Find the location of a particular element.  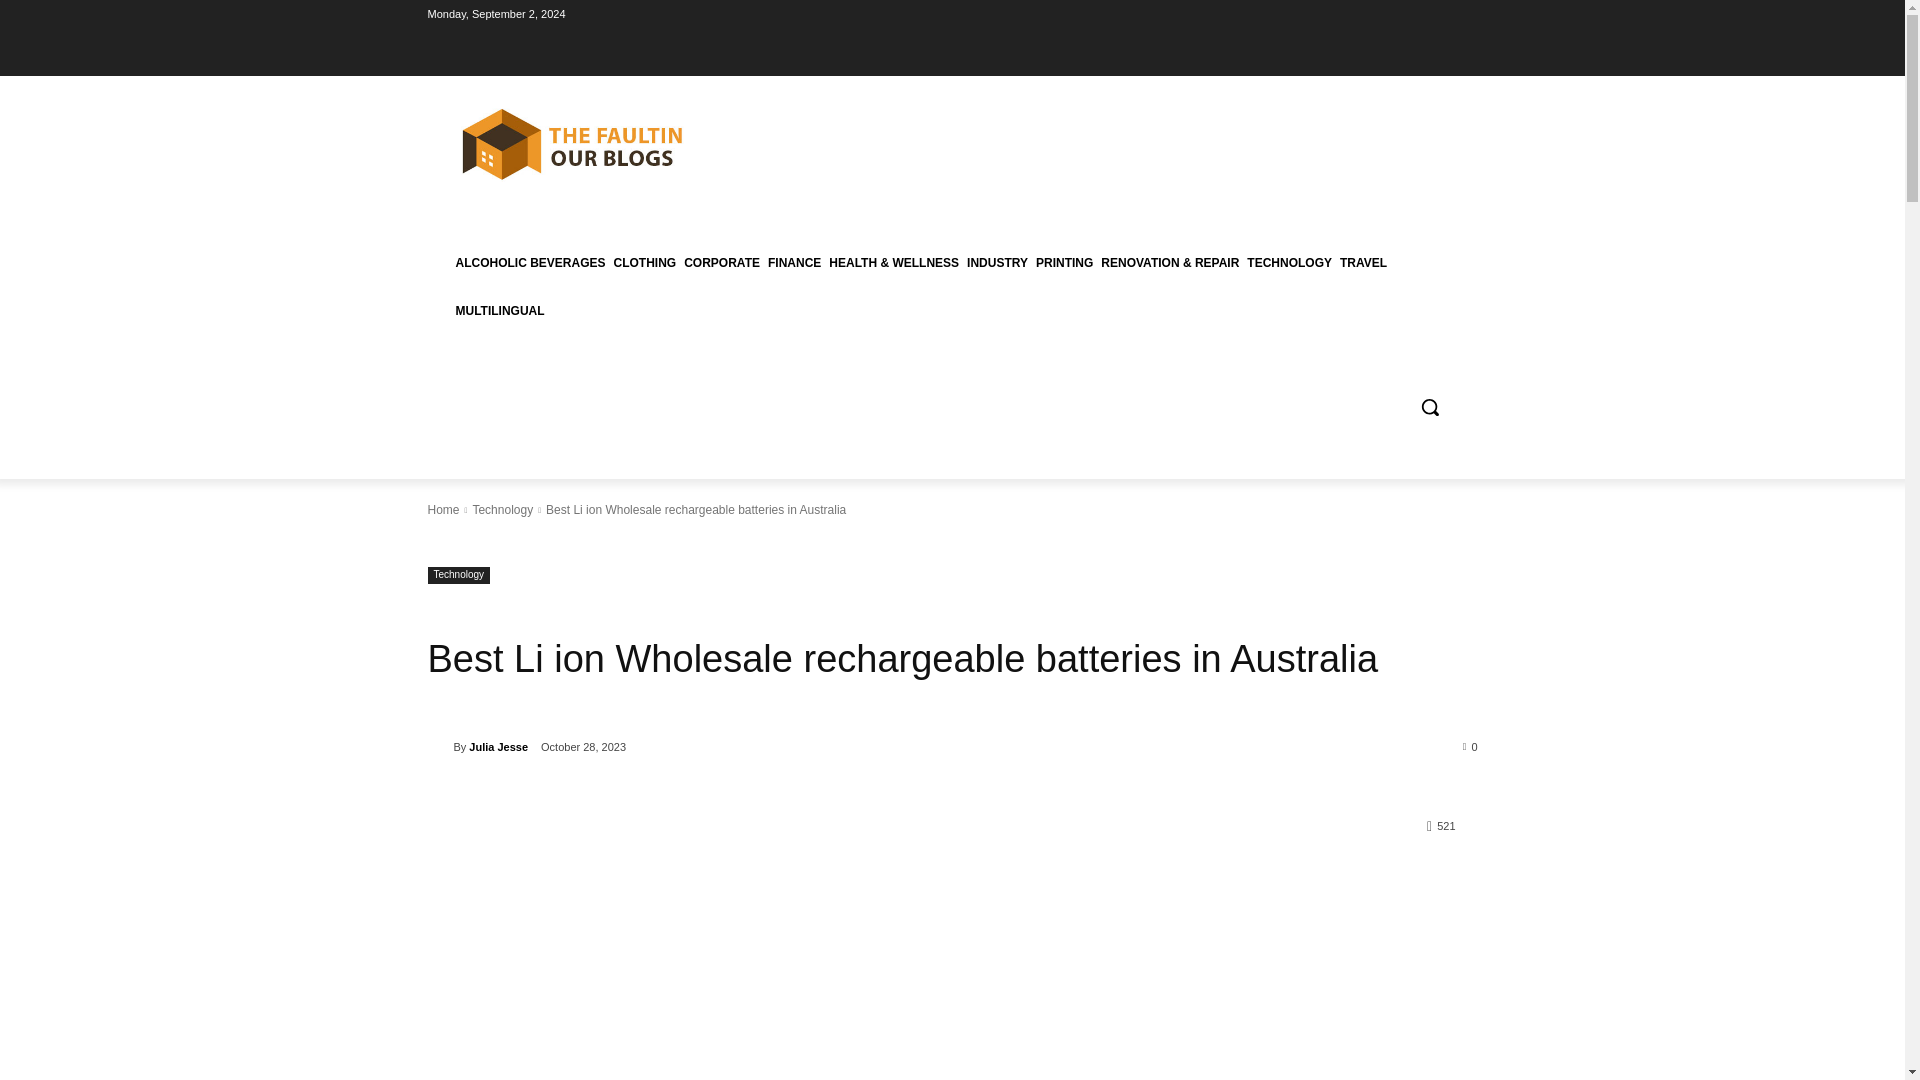

View all posts in Technology is located at coordinates (502, 510).